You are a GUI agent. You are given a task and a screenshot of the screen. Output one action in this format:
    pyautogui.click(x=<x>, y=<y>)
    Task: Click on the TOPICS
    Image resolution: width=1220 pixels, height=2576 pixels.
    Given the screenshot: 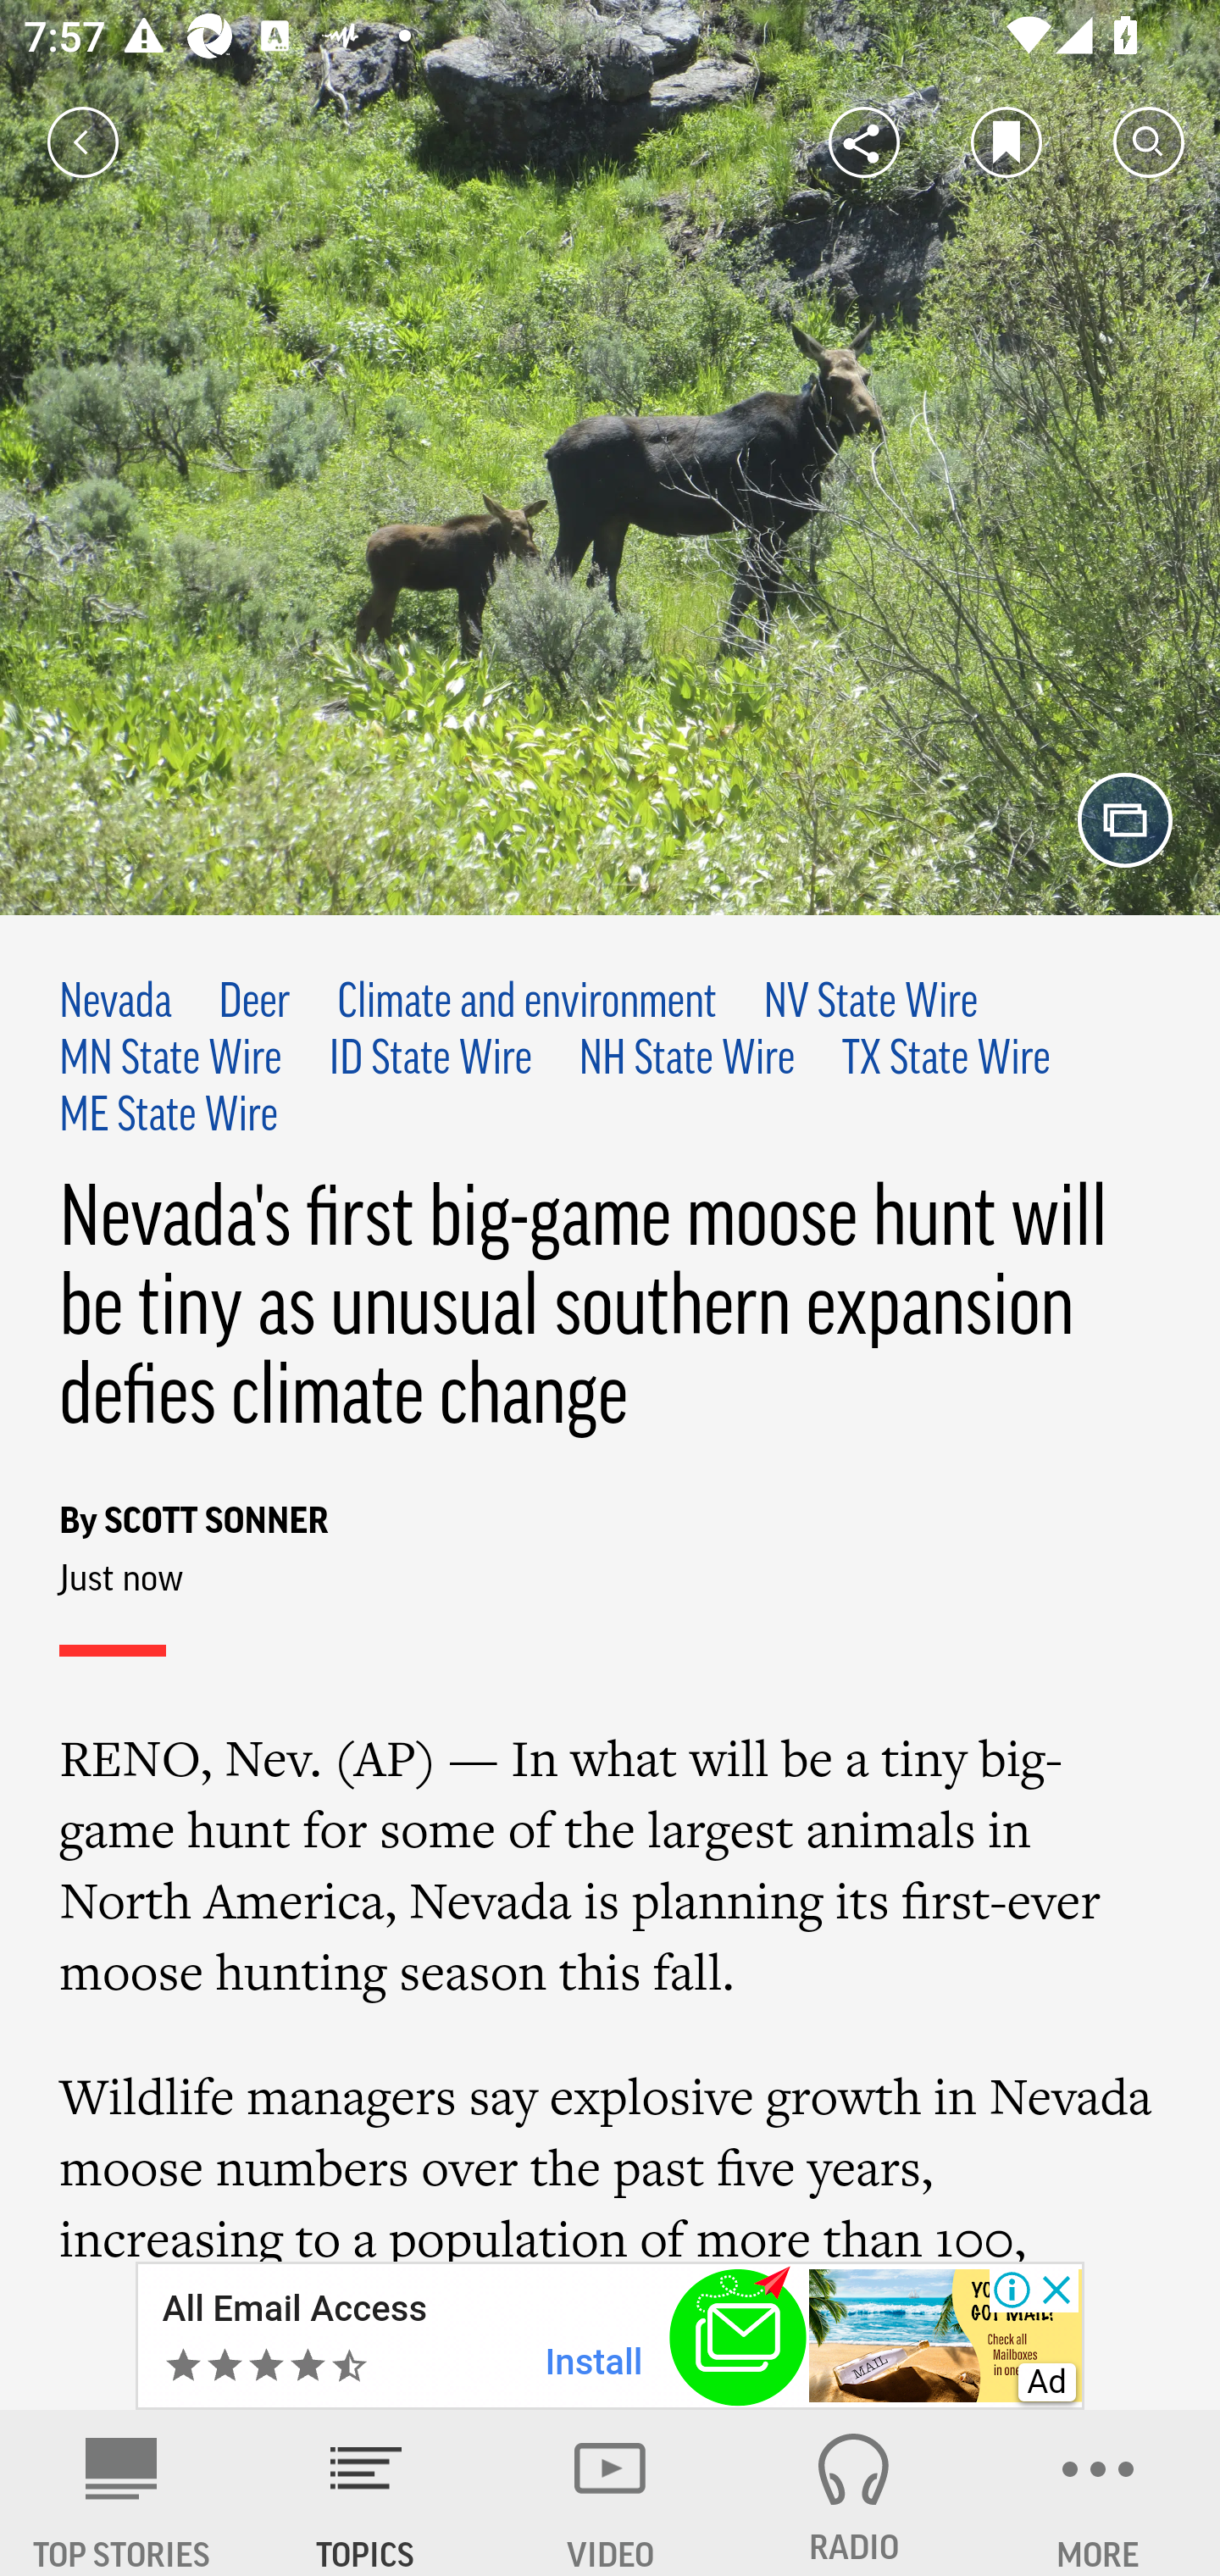 What is the action you would take?
    pyautogui.click(x=366, y=2493)
    